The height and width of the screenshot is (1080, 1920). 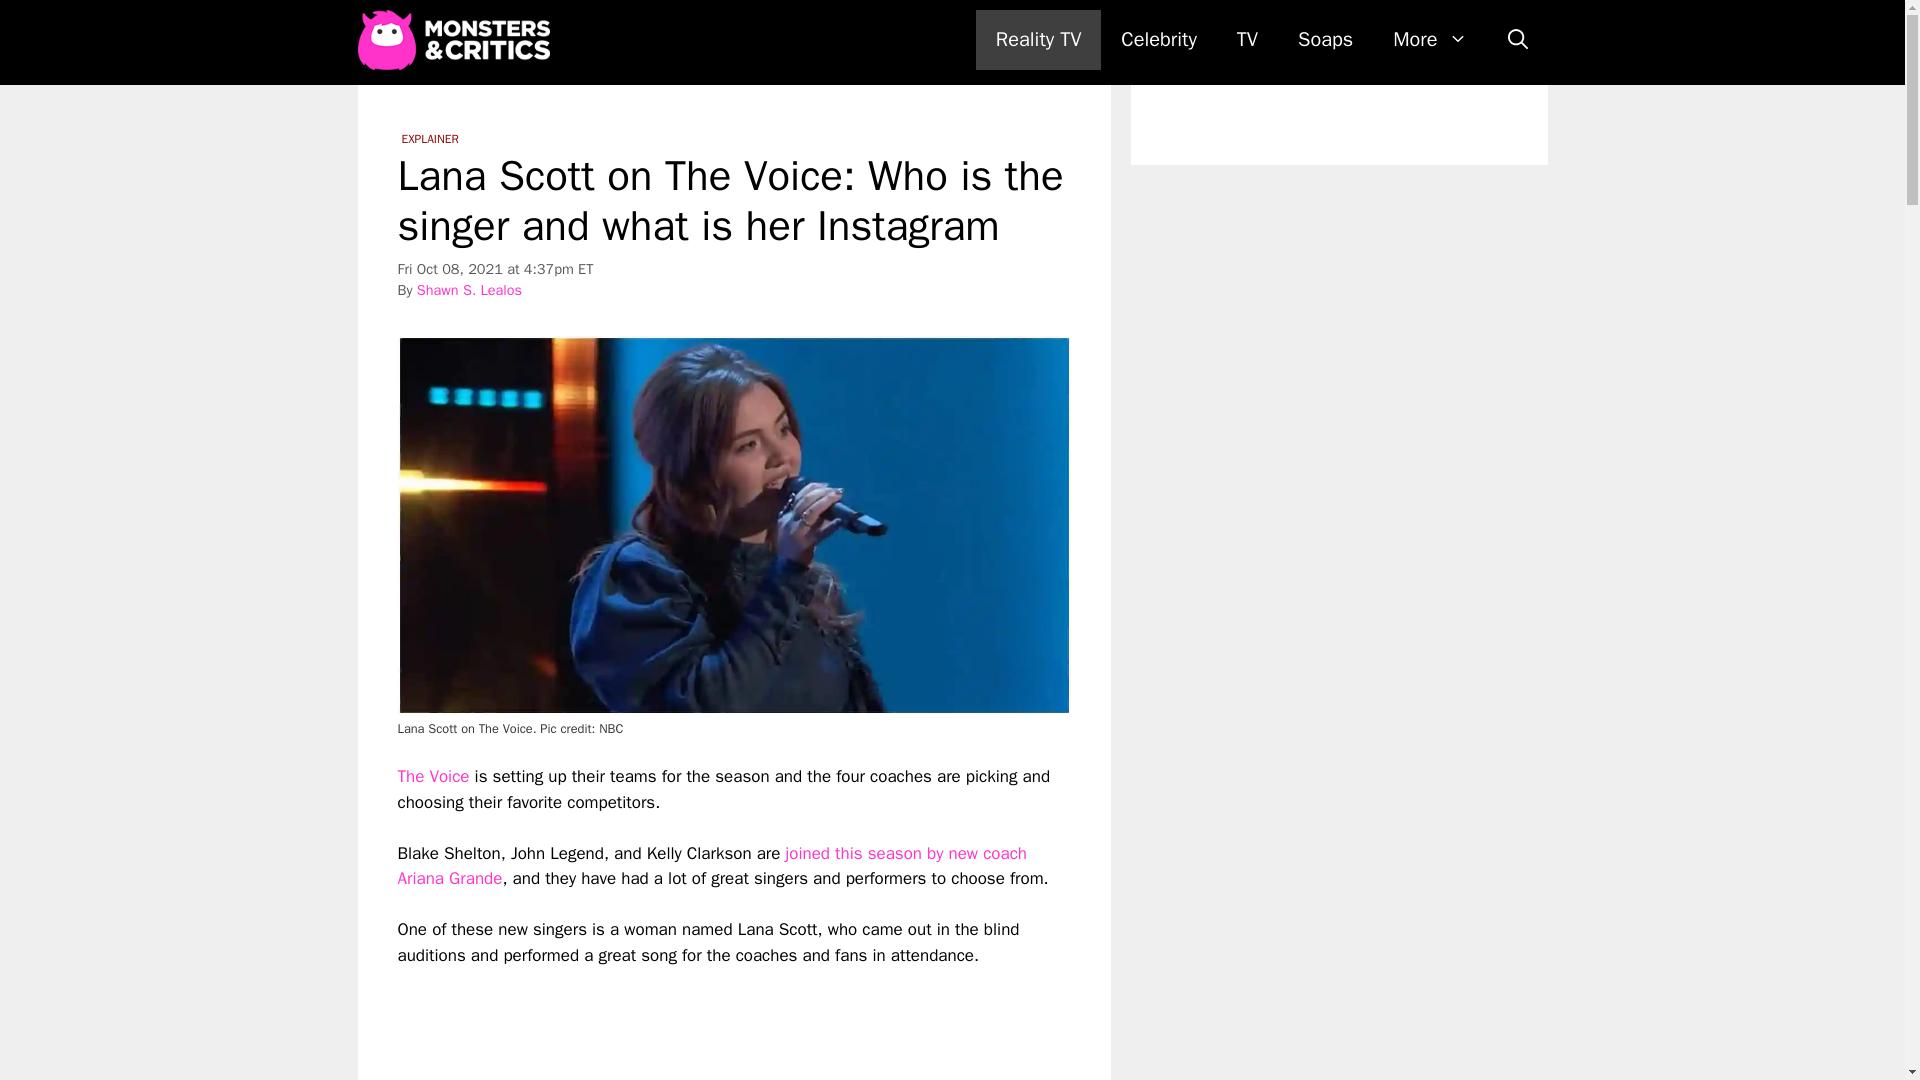 What do you see at coordinates (1038, 40) in the screenshot?
I see `Reality TV` at bounding box center [1038, 40].